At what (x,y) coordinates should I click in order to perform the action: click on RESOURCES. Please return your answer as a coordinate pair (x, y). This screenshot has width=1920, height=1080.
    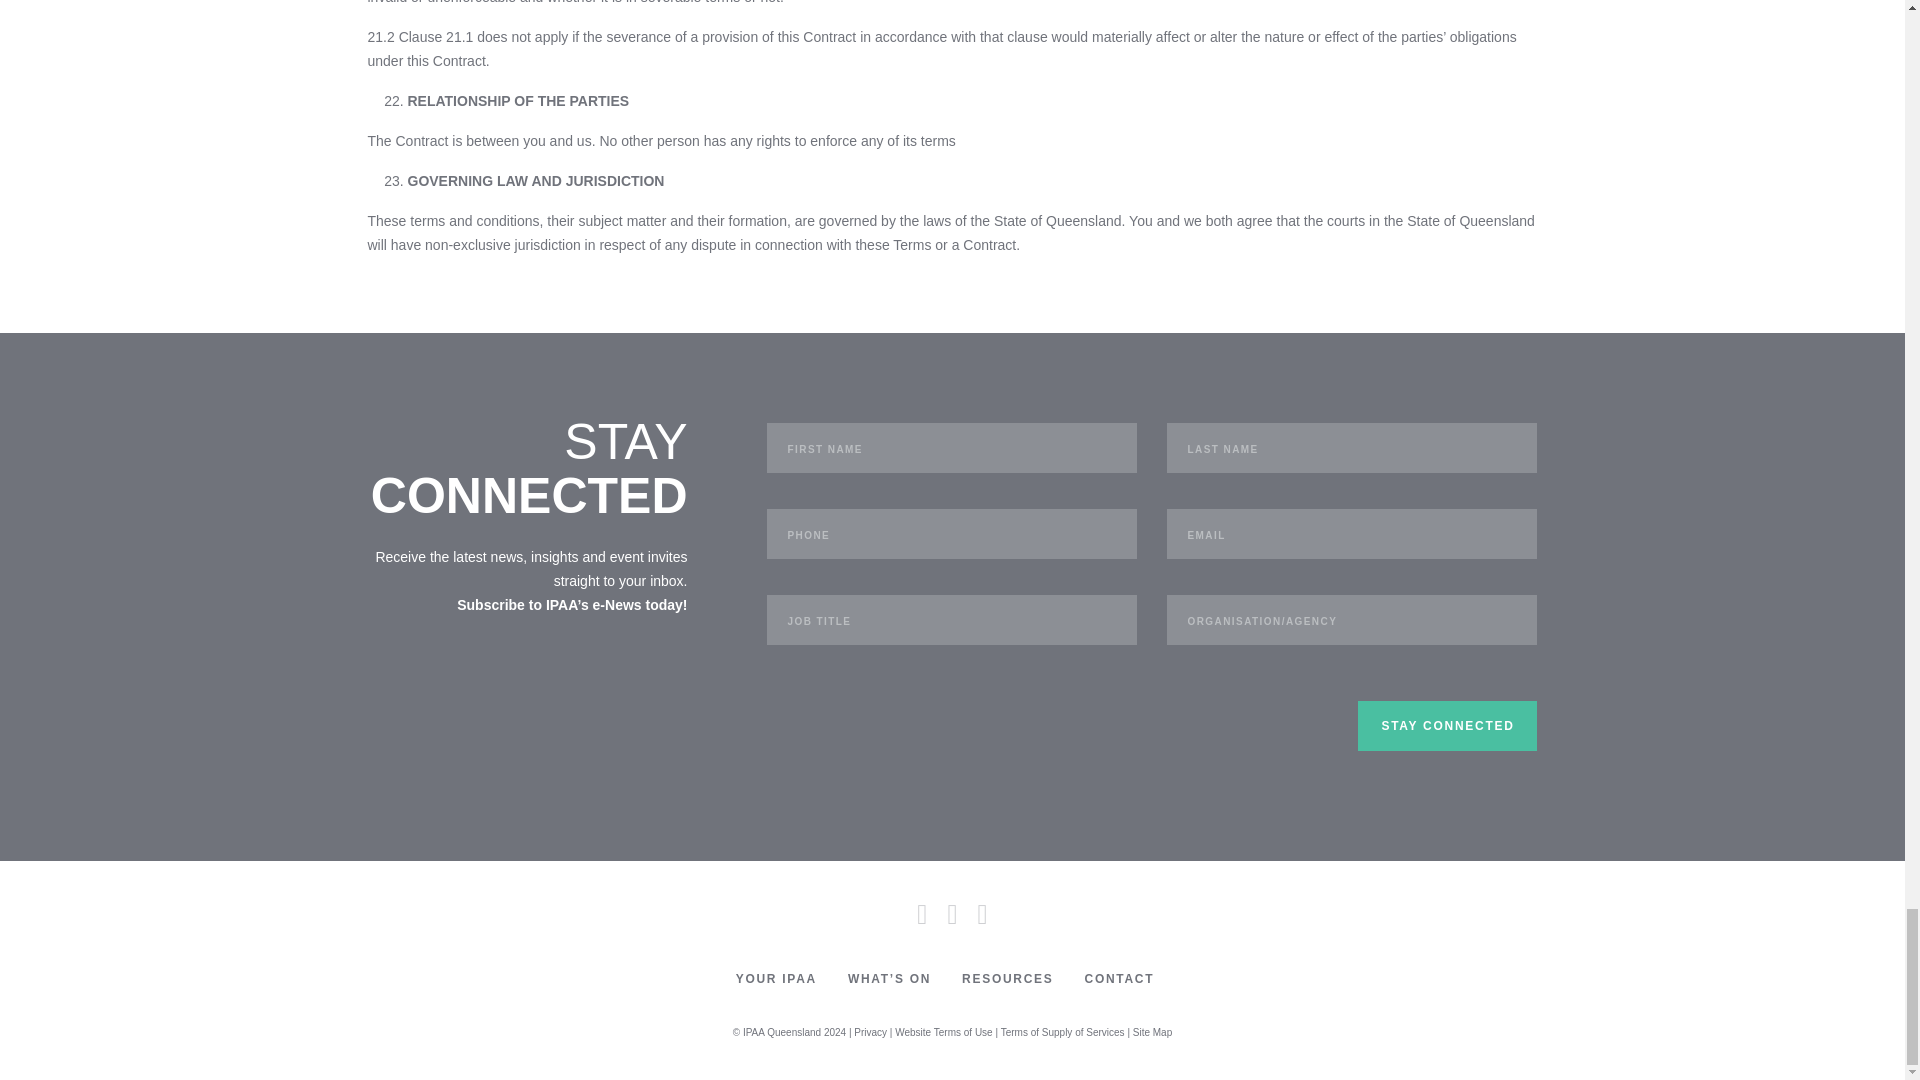
    Looking at the image, I should click on (1008, 978).